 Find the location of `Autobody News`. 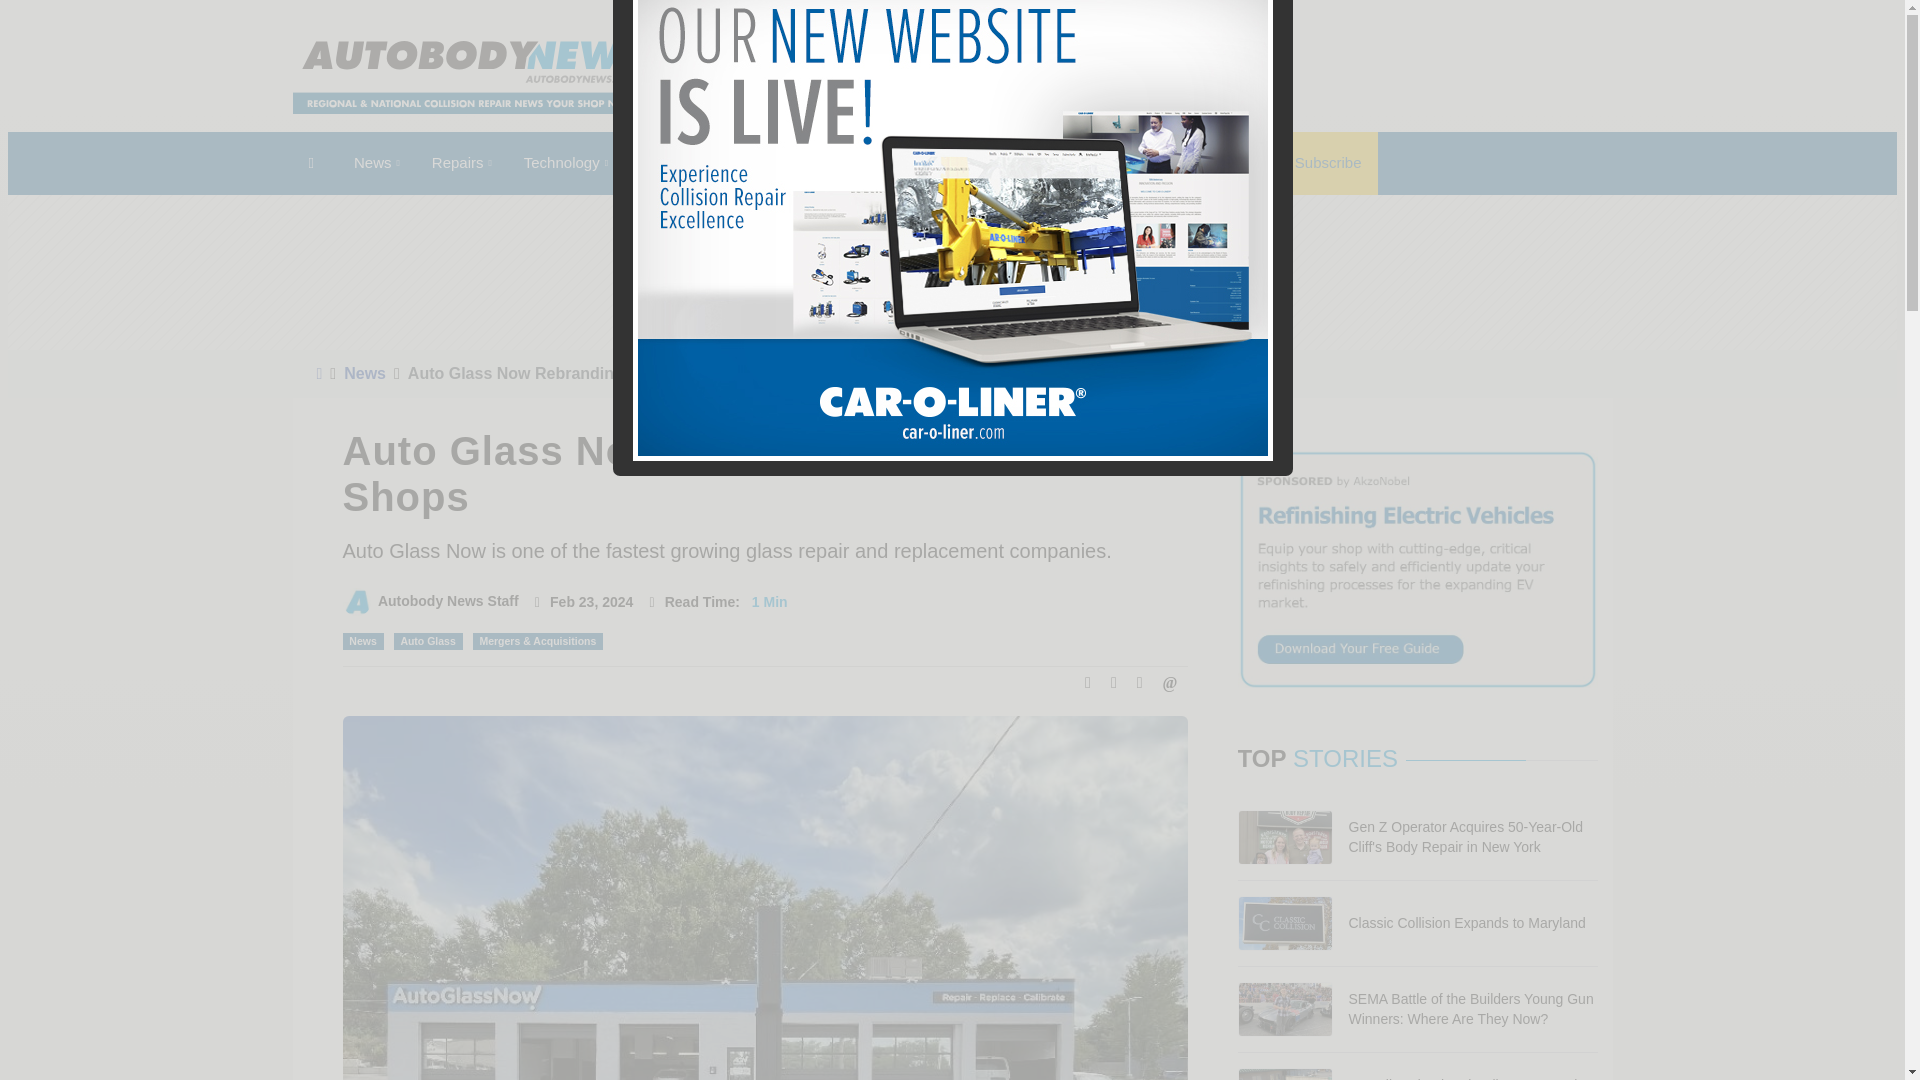

Autobody News is located at coordinates (472, 76).